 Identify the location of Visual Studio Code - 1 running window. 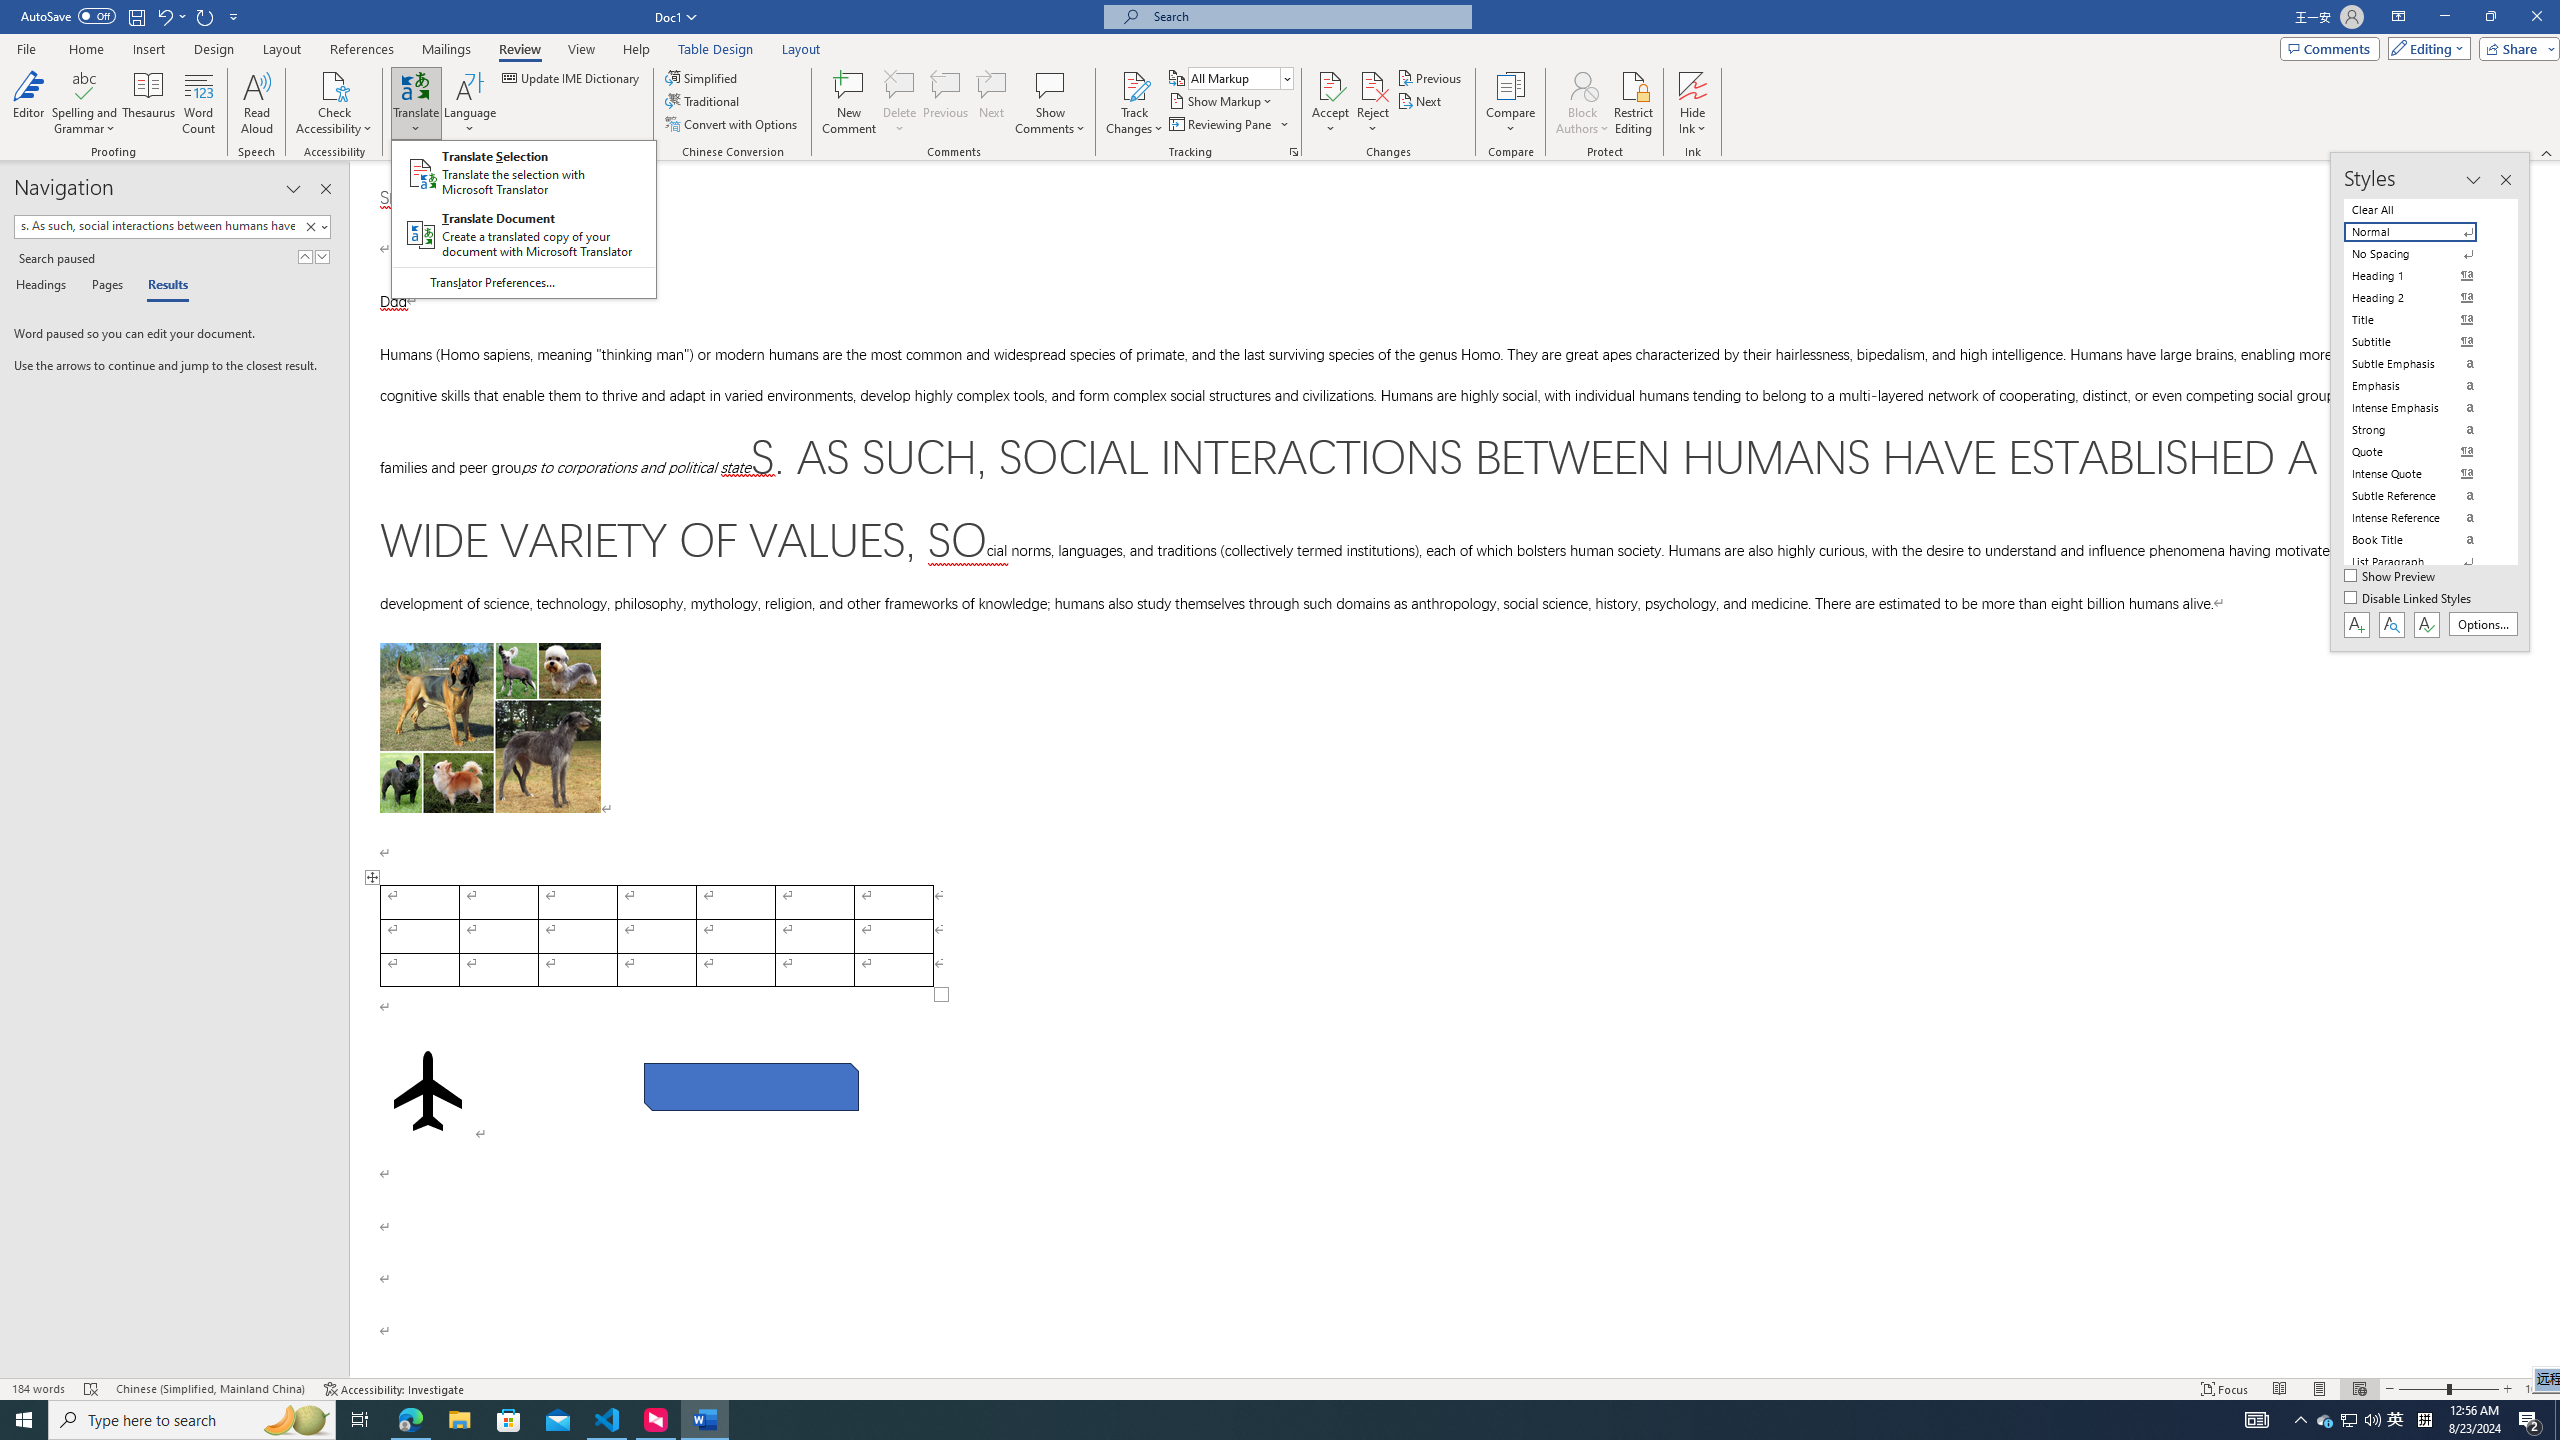
(608, 1420).